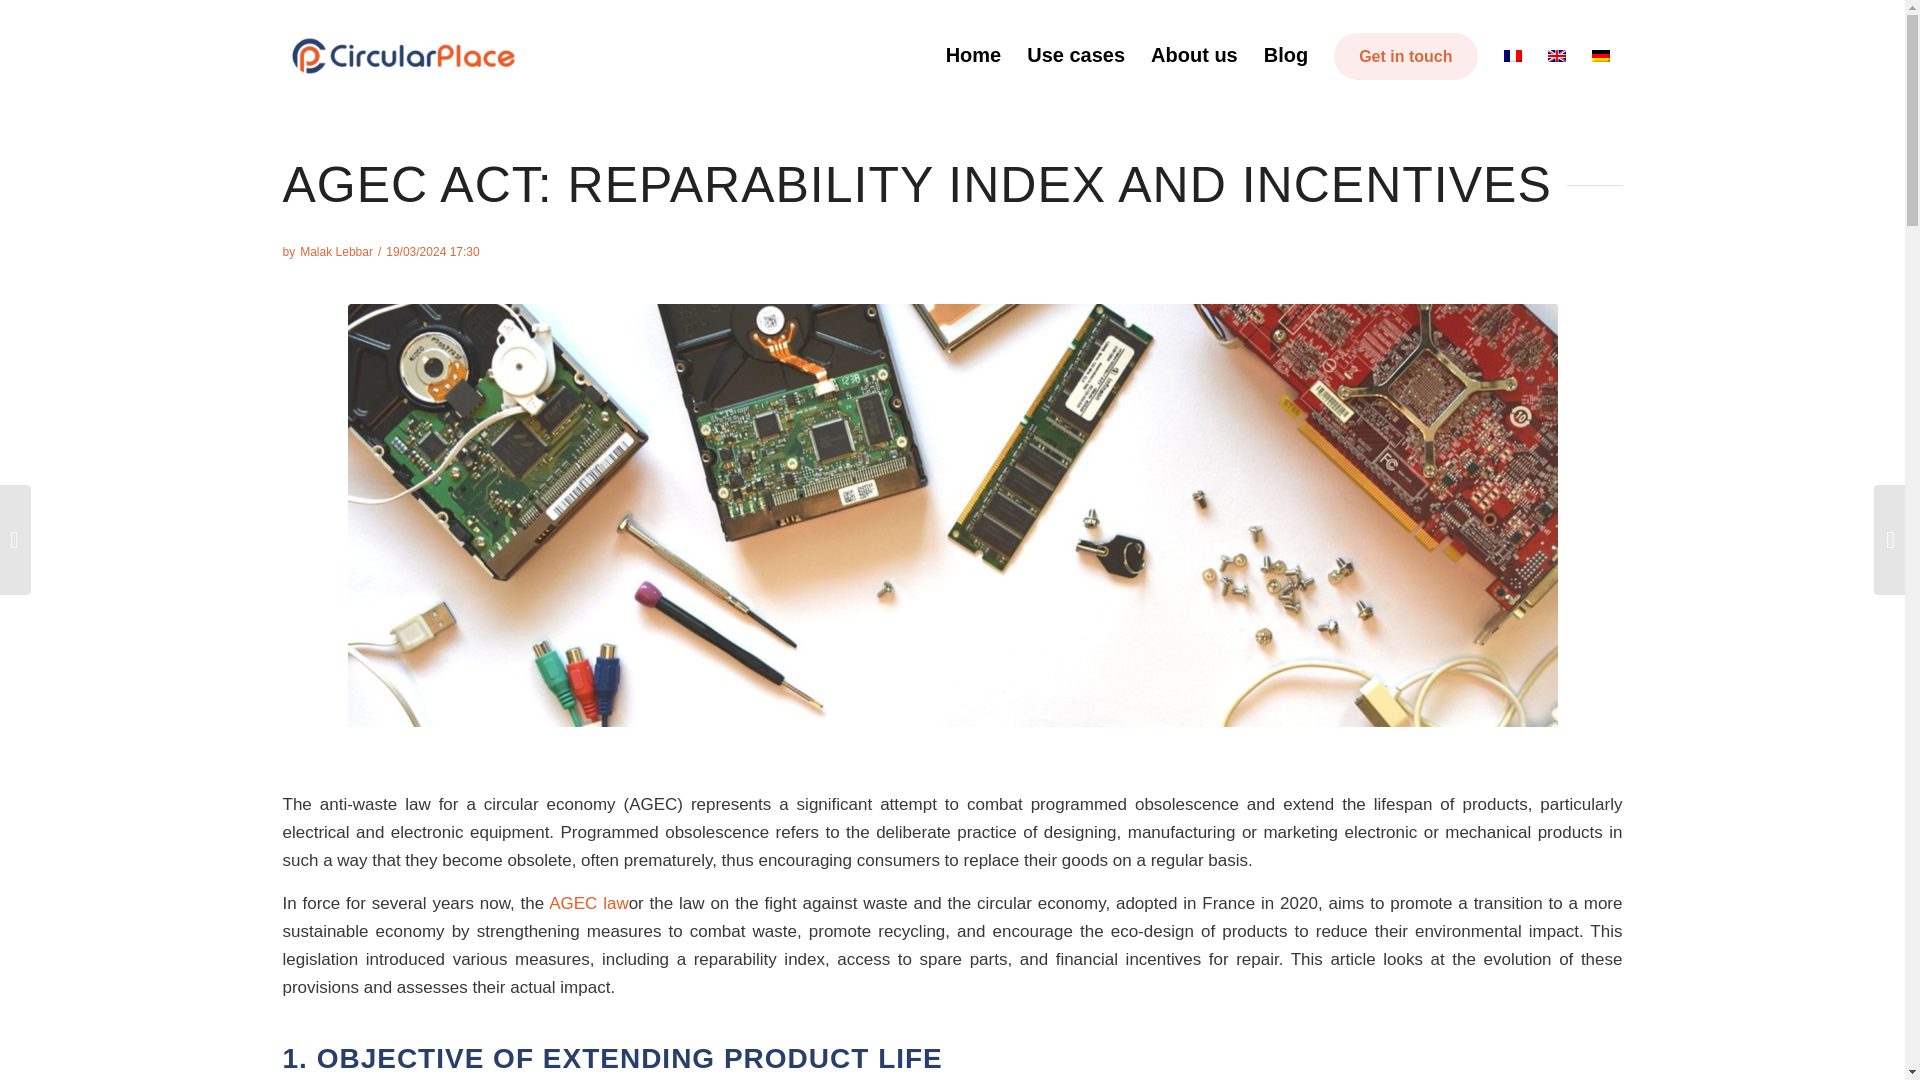 The width and height of the screenshot is (1920, 1080). Describe the element at coordinates (1600, 55) in the screenshot. I see `Deutsch` at that location.